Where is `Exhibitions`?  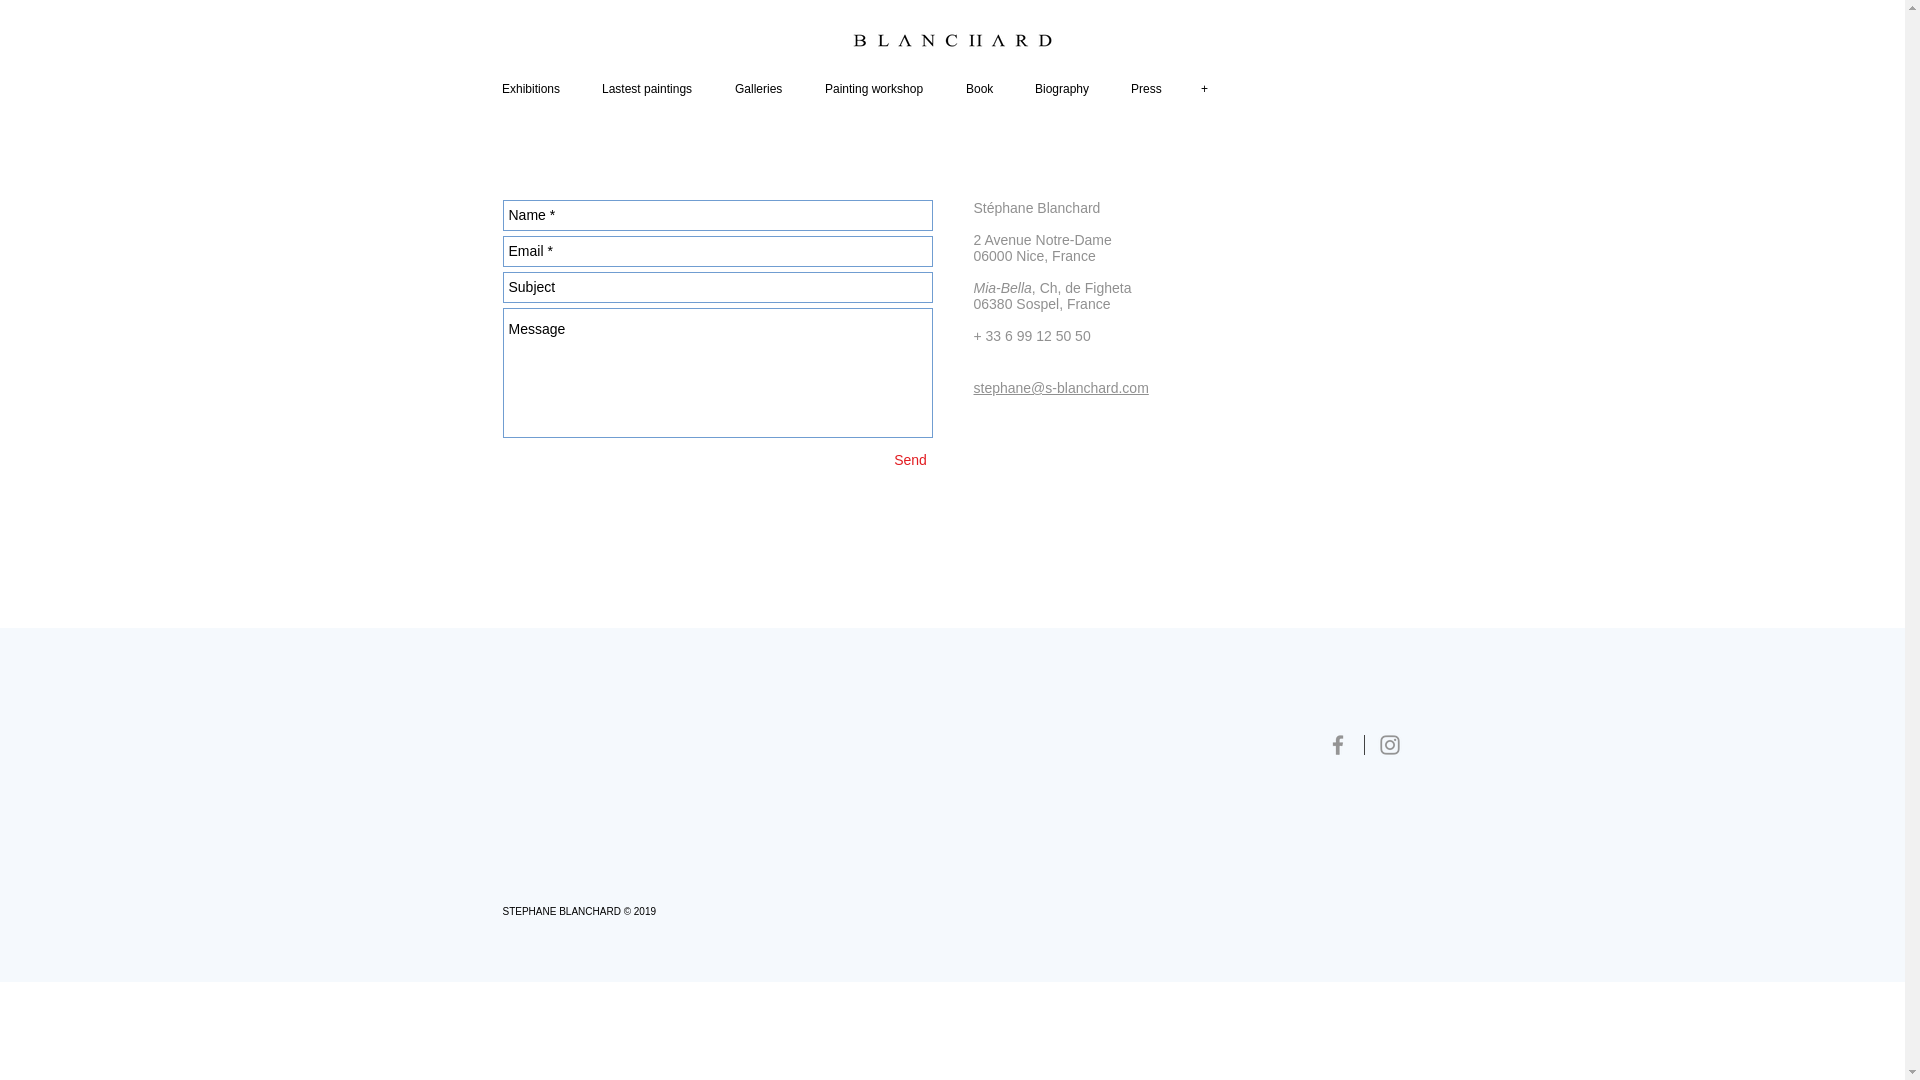 Exhibitions is located at coordinates (535, 88).